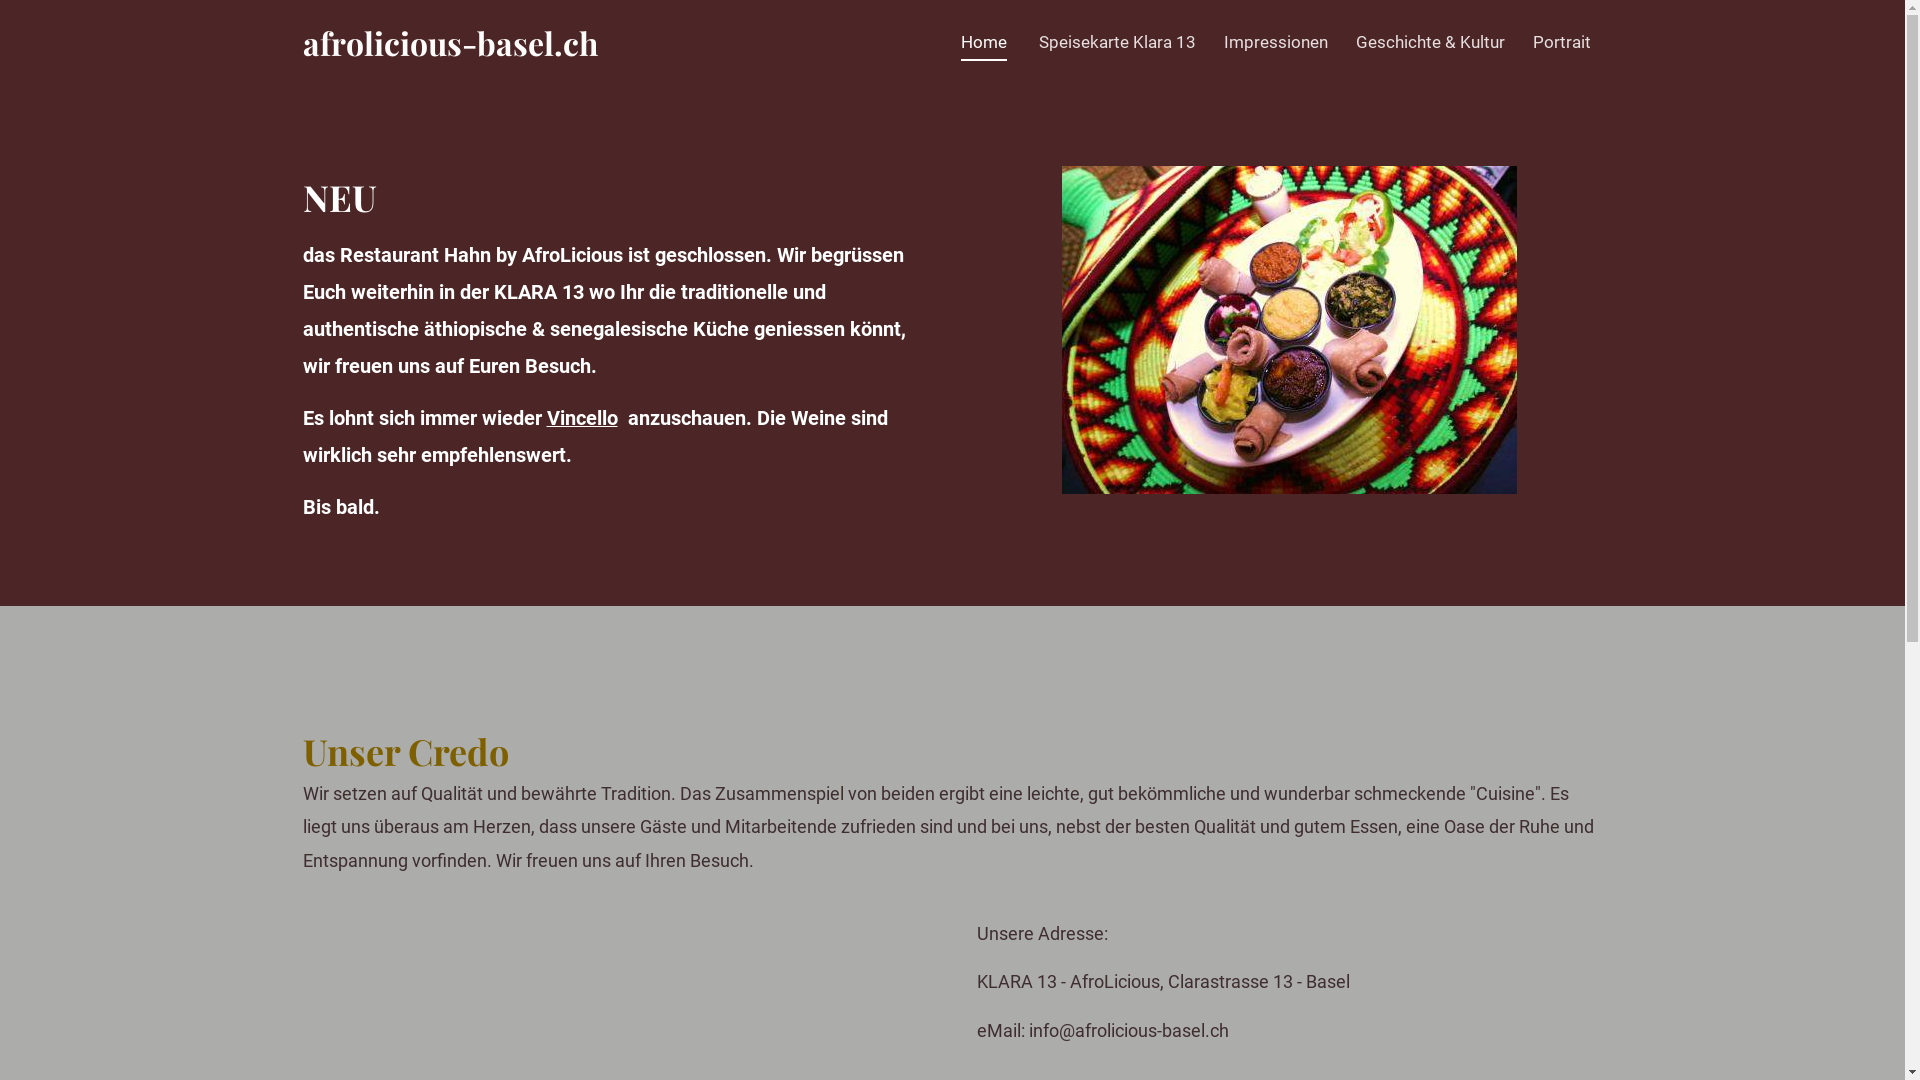 The image size is (1920, 1080). I want to click on Portrait, so click(1561, 42).